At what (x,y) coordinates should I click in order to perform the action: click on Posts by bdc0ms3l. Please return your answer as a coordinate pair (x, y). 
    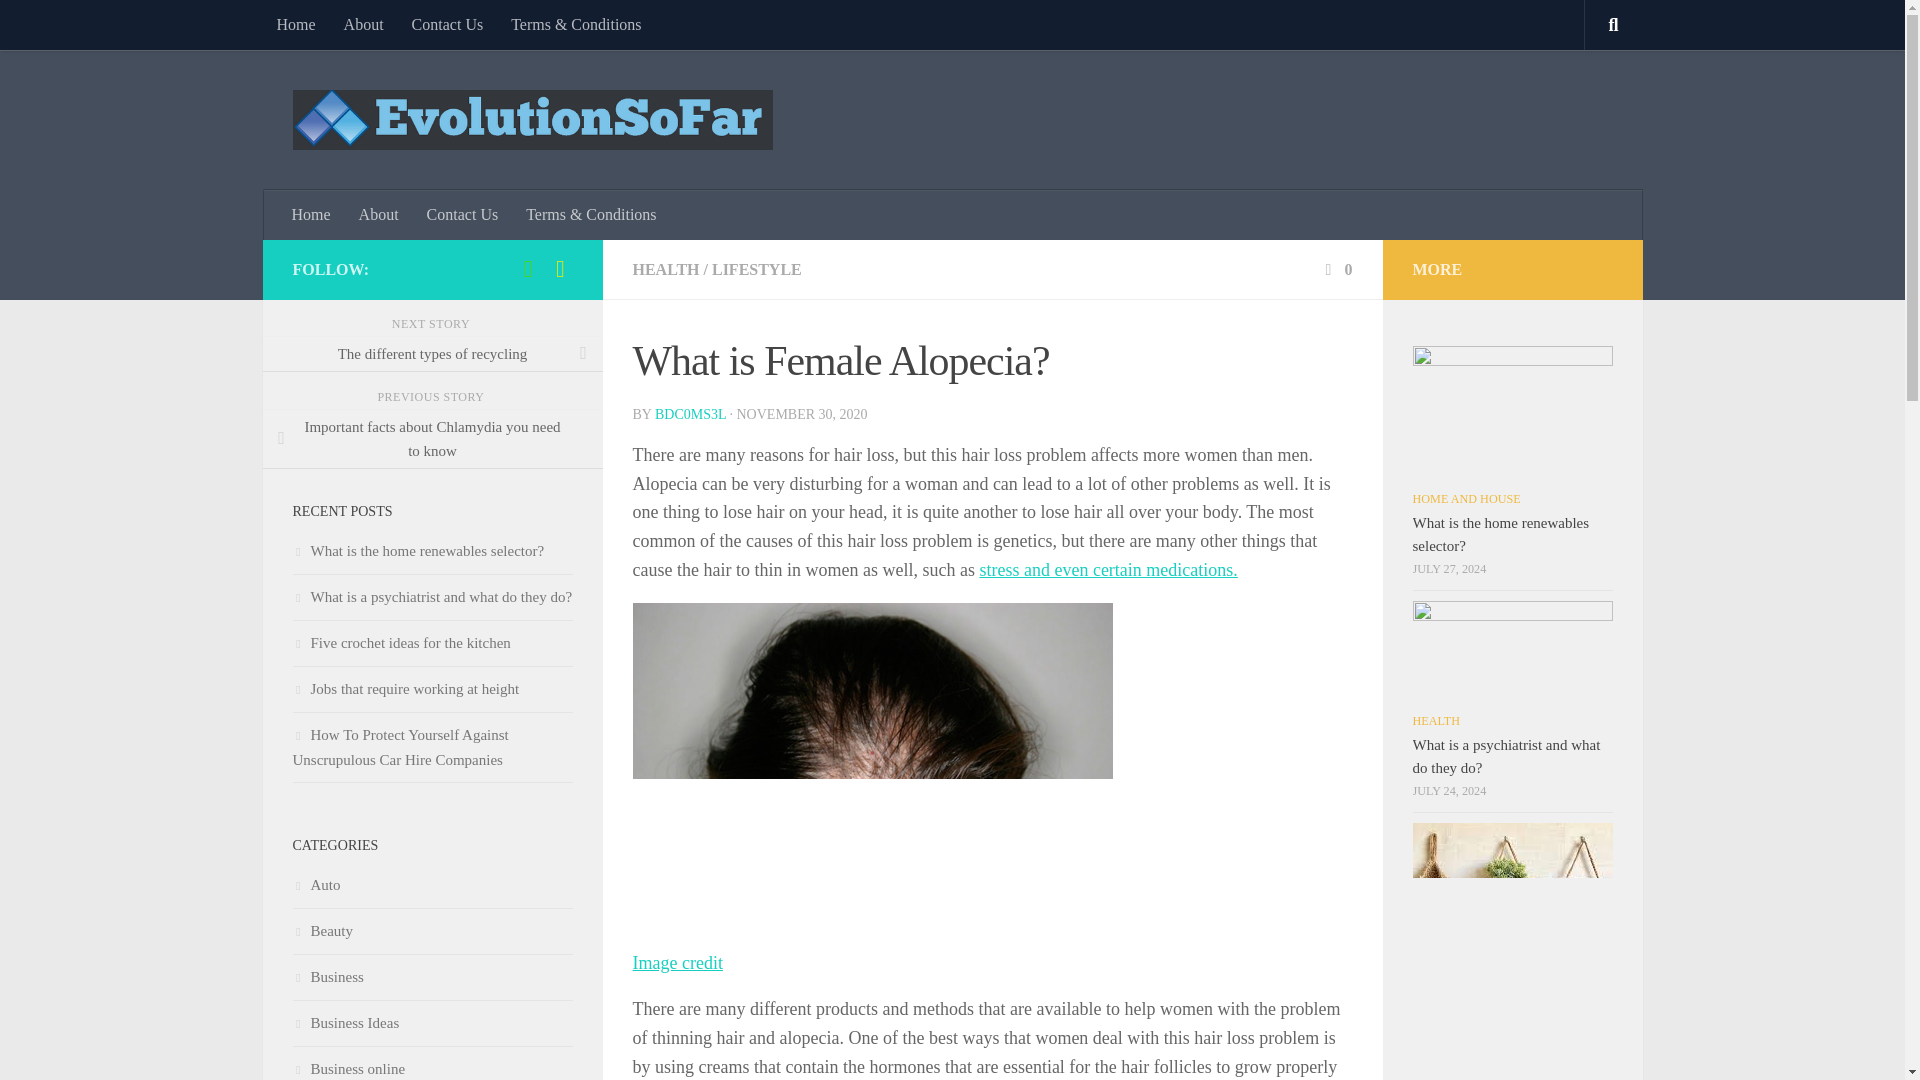
    Looking at the image, I should click on (690, 414).